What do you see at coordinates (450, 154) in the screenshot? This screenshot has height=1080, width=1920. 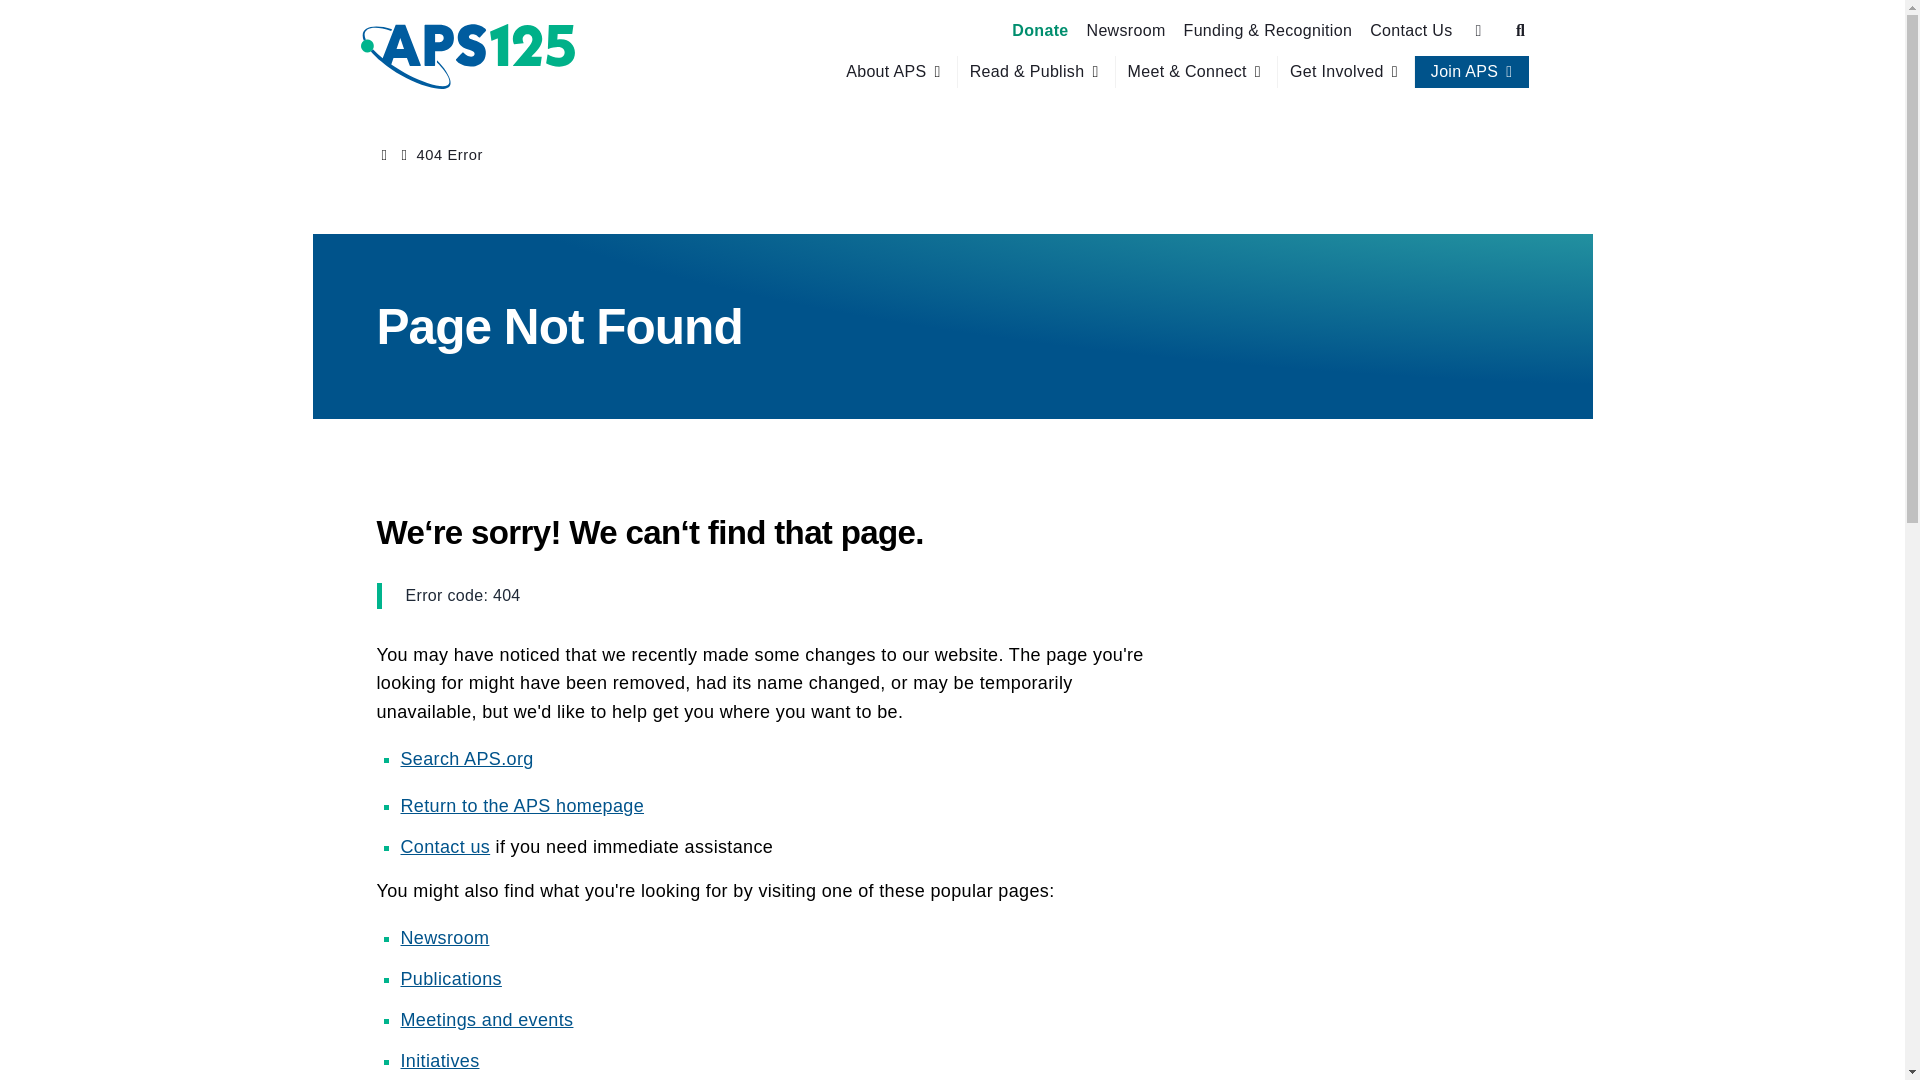 I see `404 Error` at bounding box center [450, 154].